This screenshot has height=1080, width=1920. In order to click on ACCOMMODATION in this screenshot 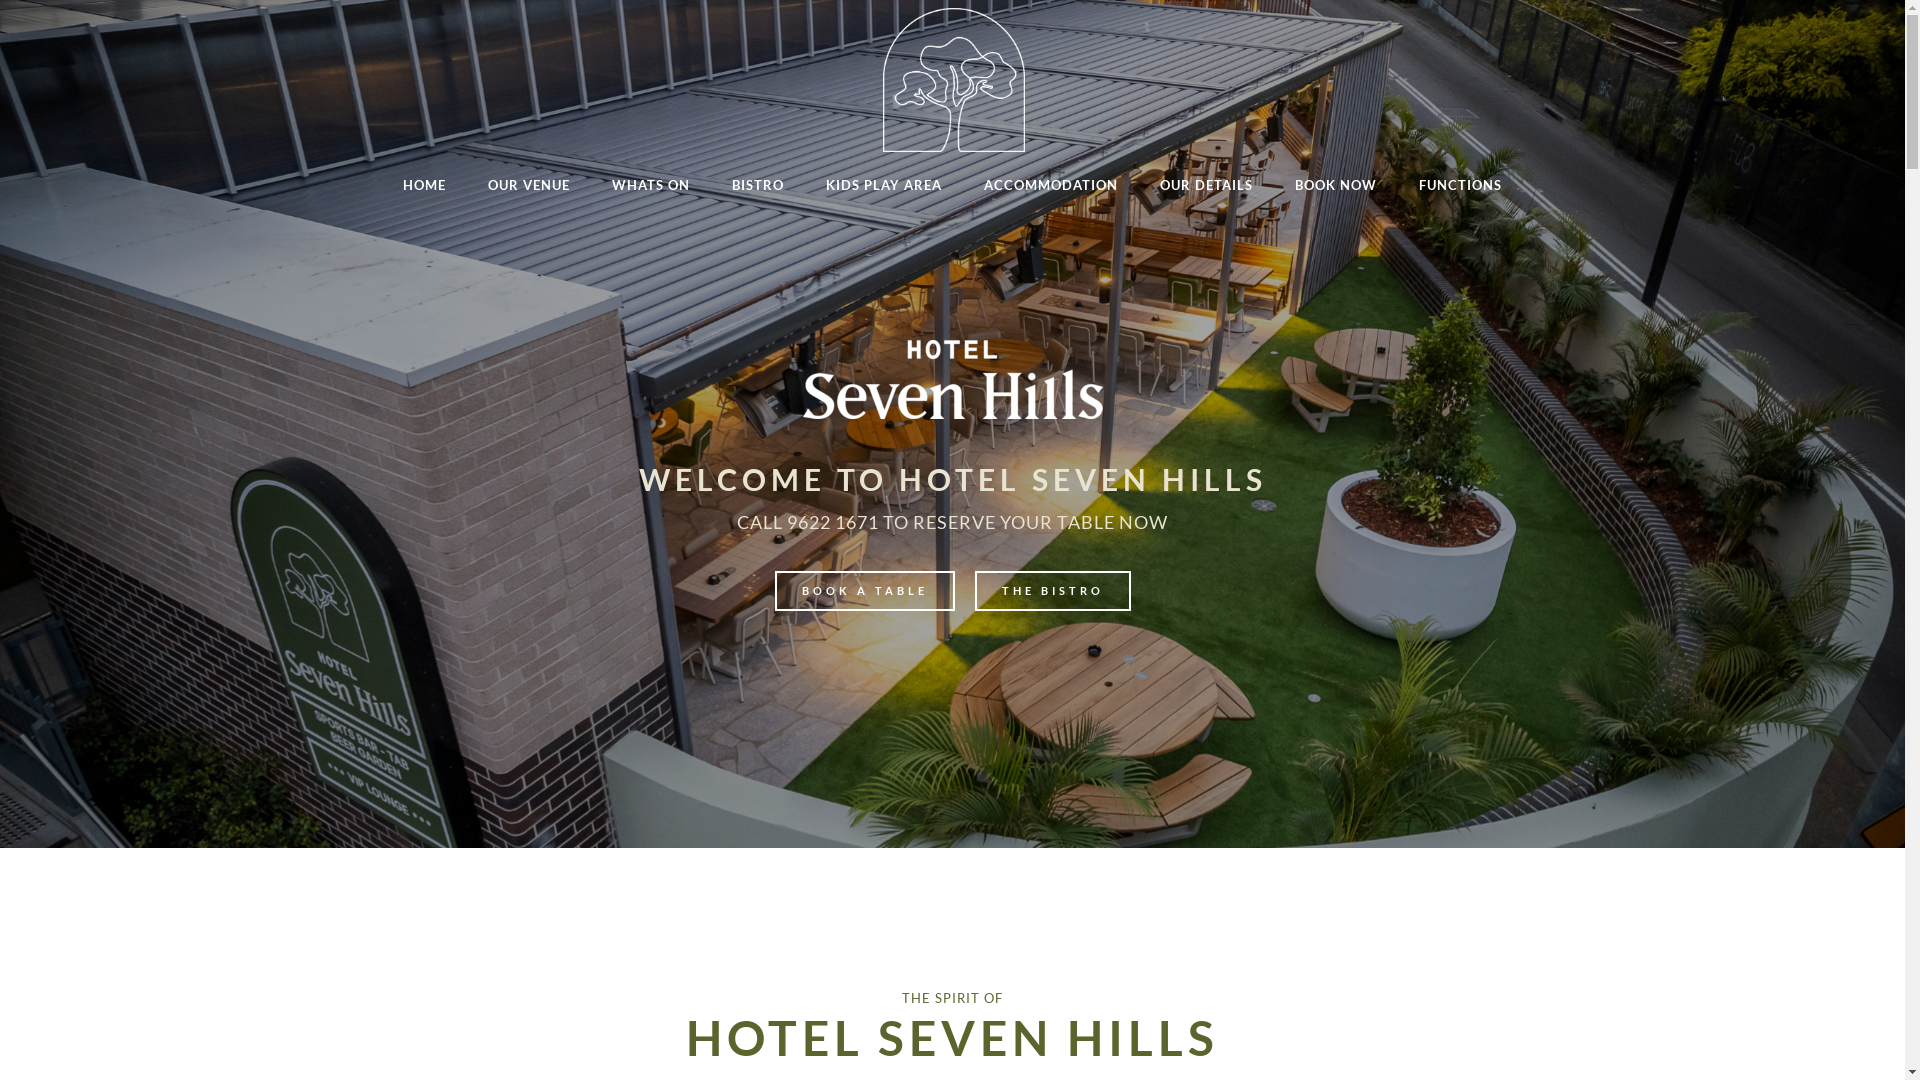, I will do `click(1051, 185)`.